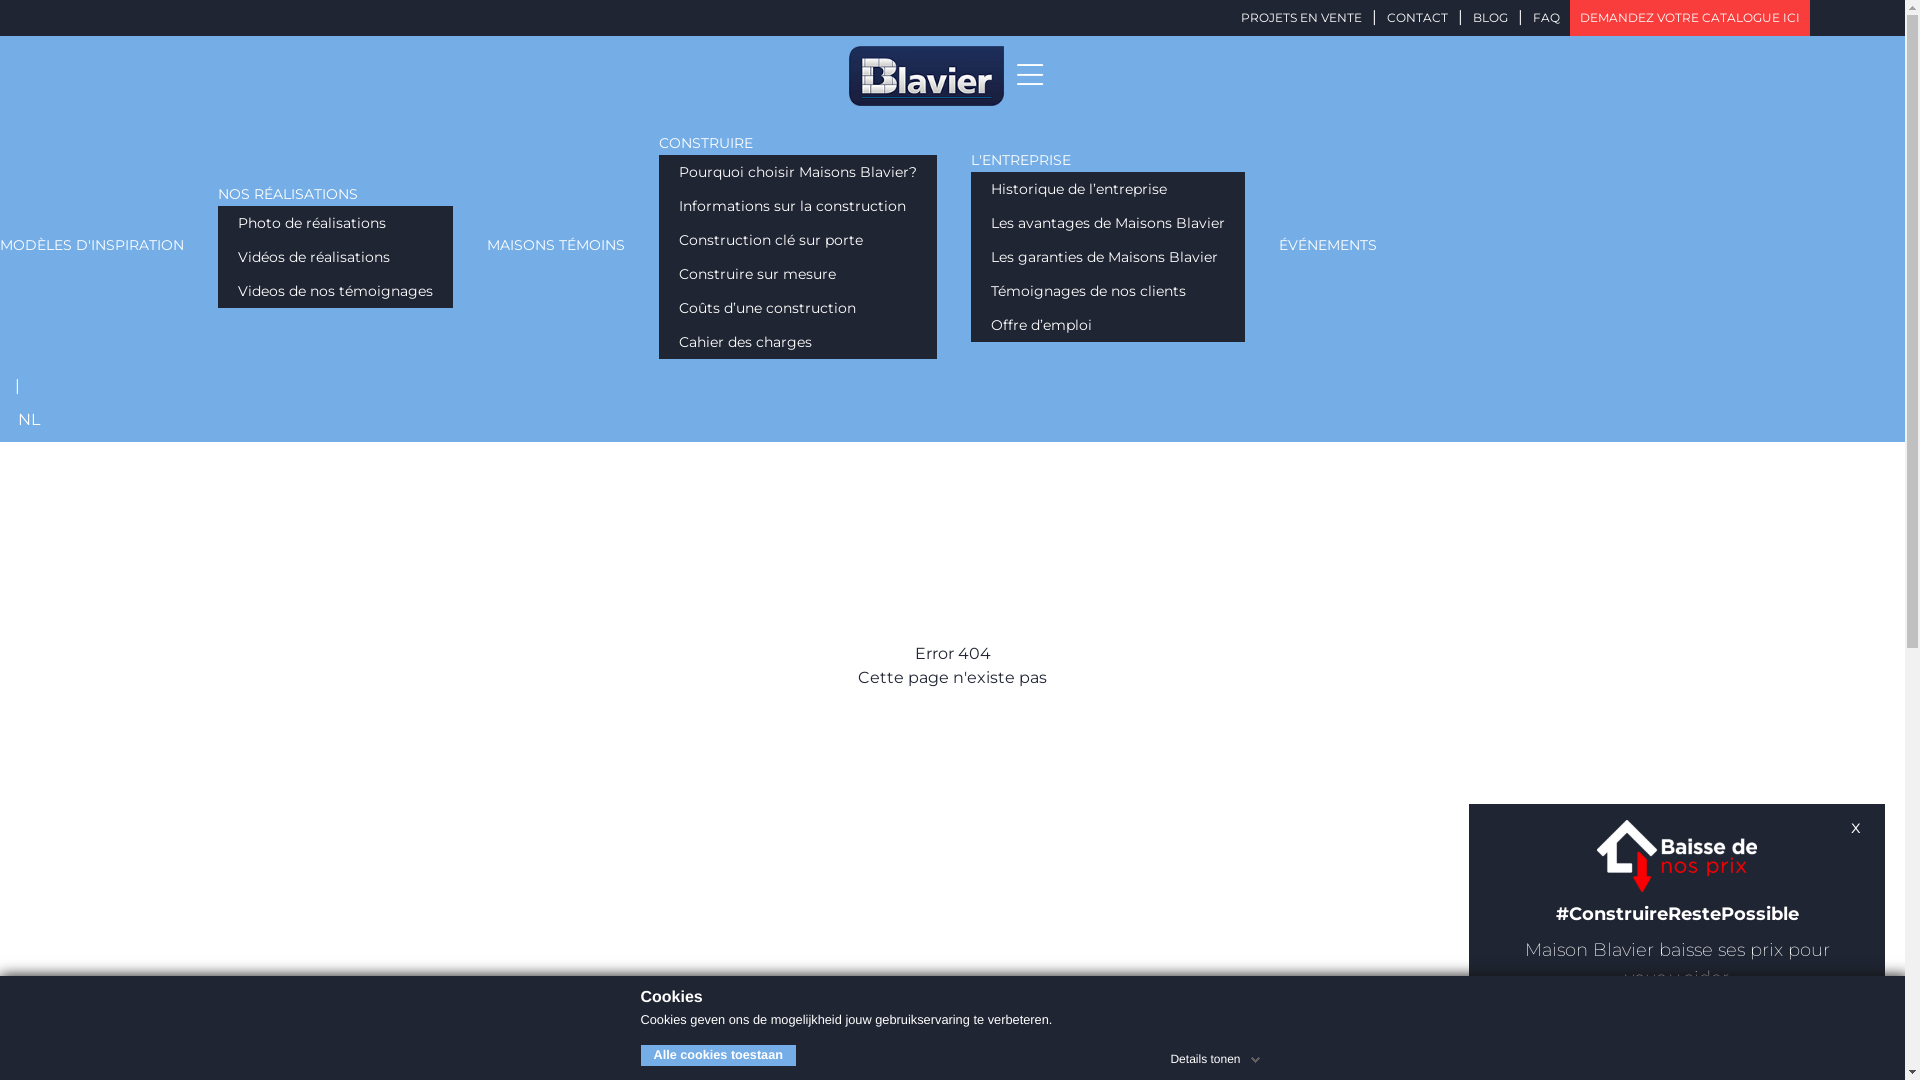 The width and height of the screenshot is (1920, 1080). What do you see at coordinates (718, 1056) in the screenshot?
I see `Alle cookies toestaan` at bounding box center [718, 1056].